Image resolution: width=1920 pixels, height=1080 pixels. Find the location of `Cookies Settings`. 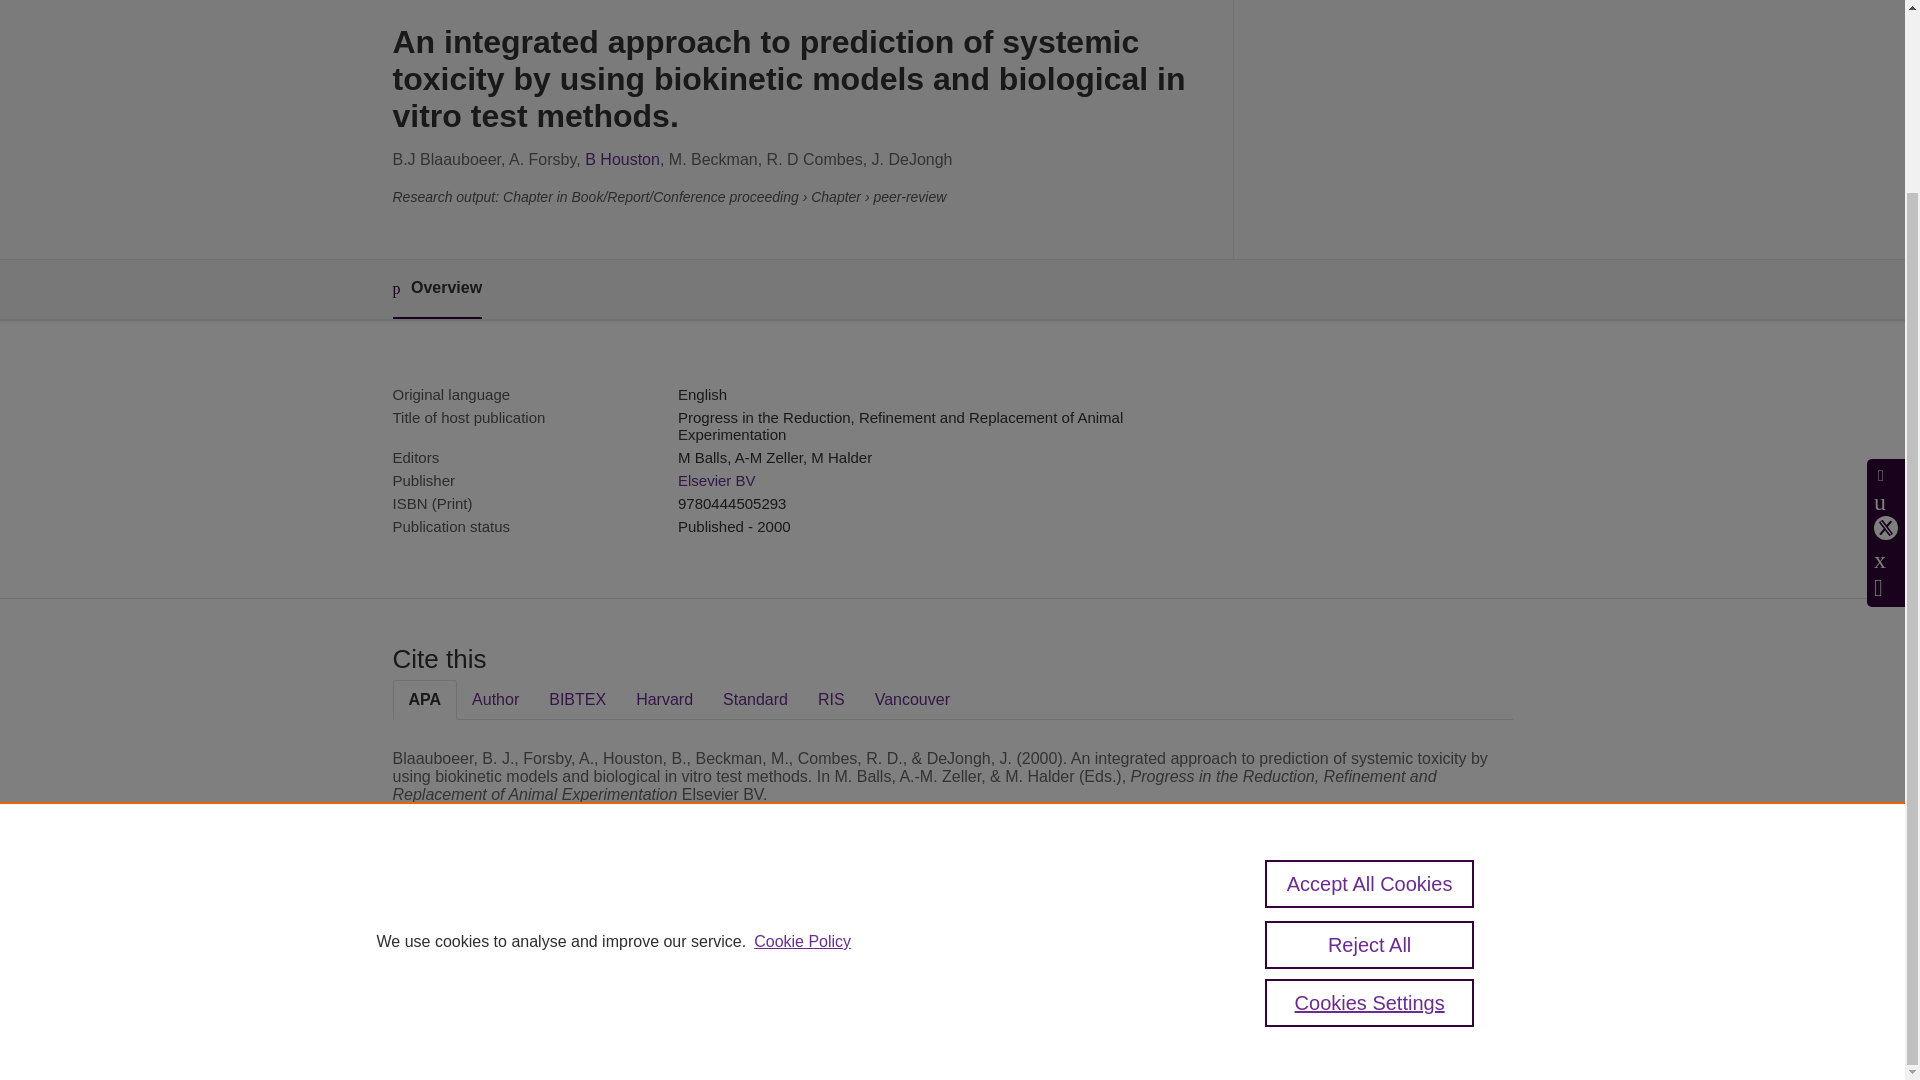

Cookies Settings is located at coordinates (1370, 782).